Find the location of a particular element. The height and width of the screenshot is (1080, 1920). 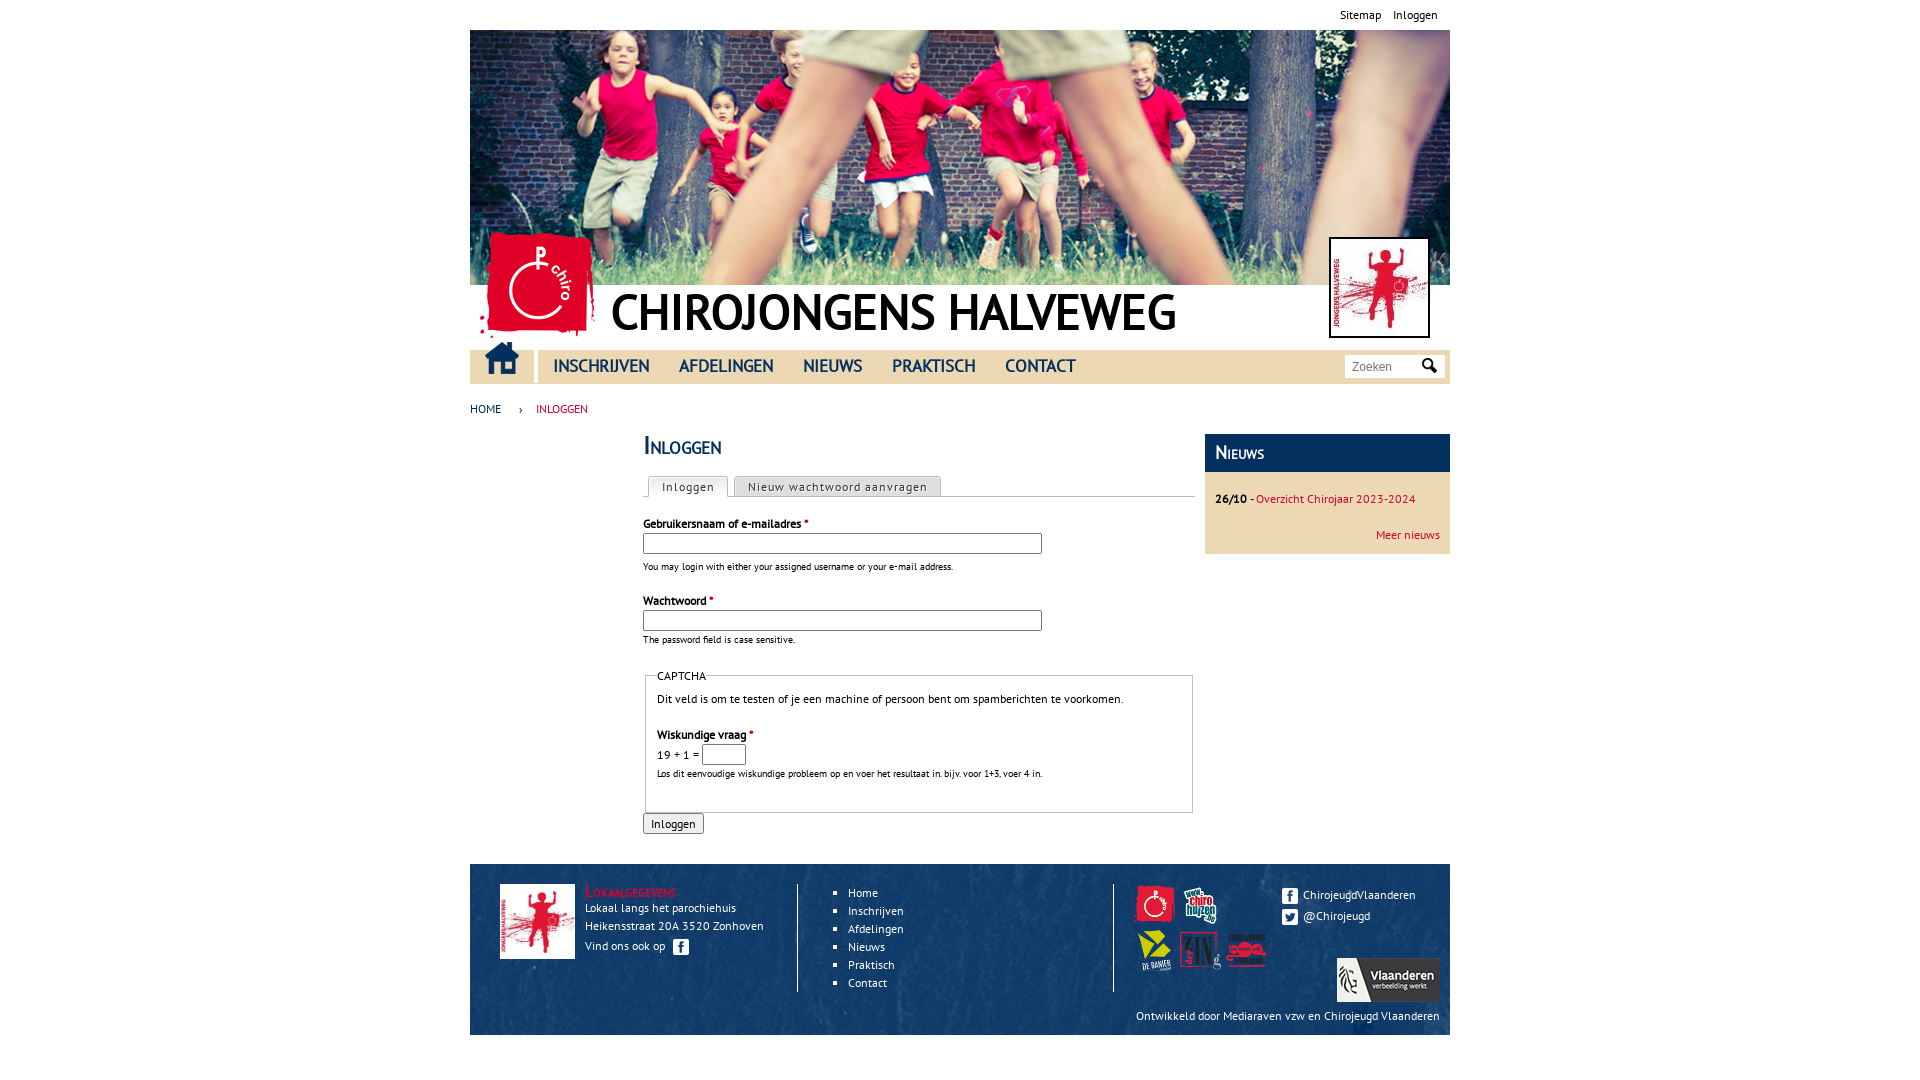

Sitemap is located at coordinates (1360, 14).